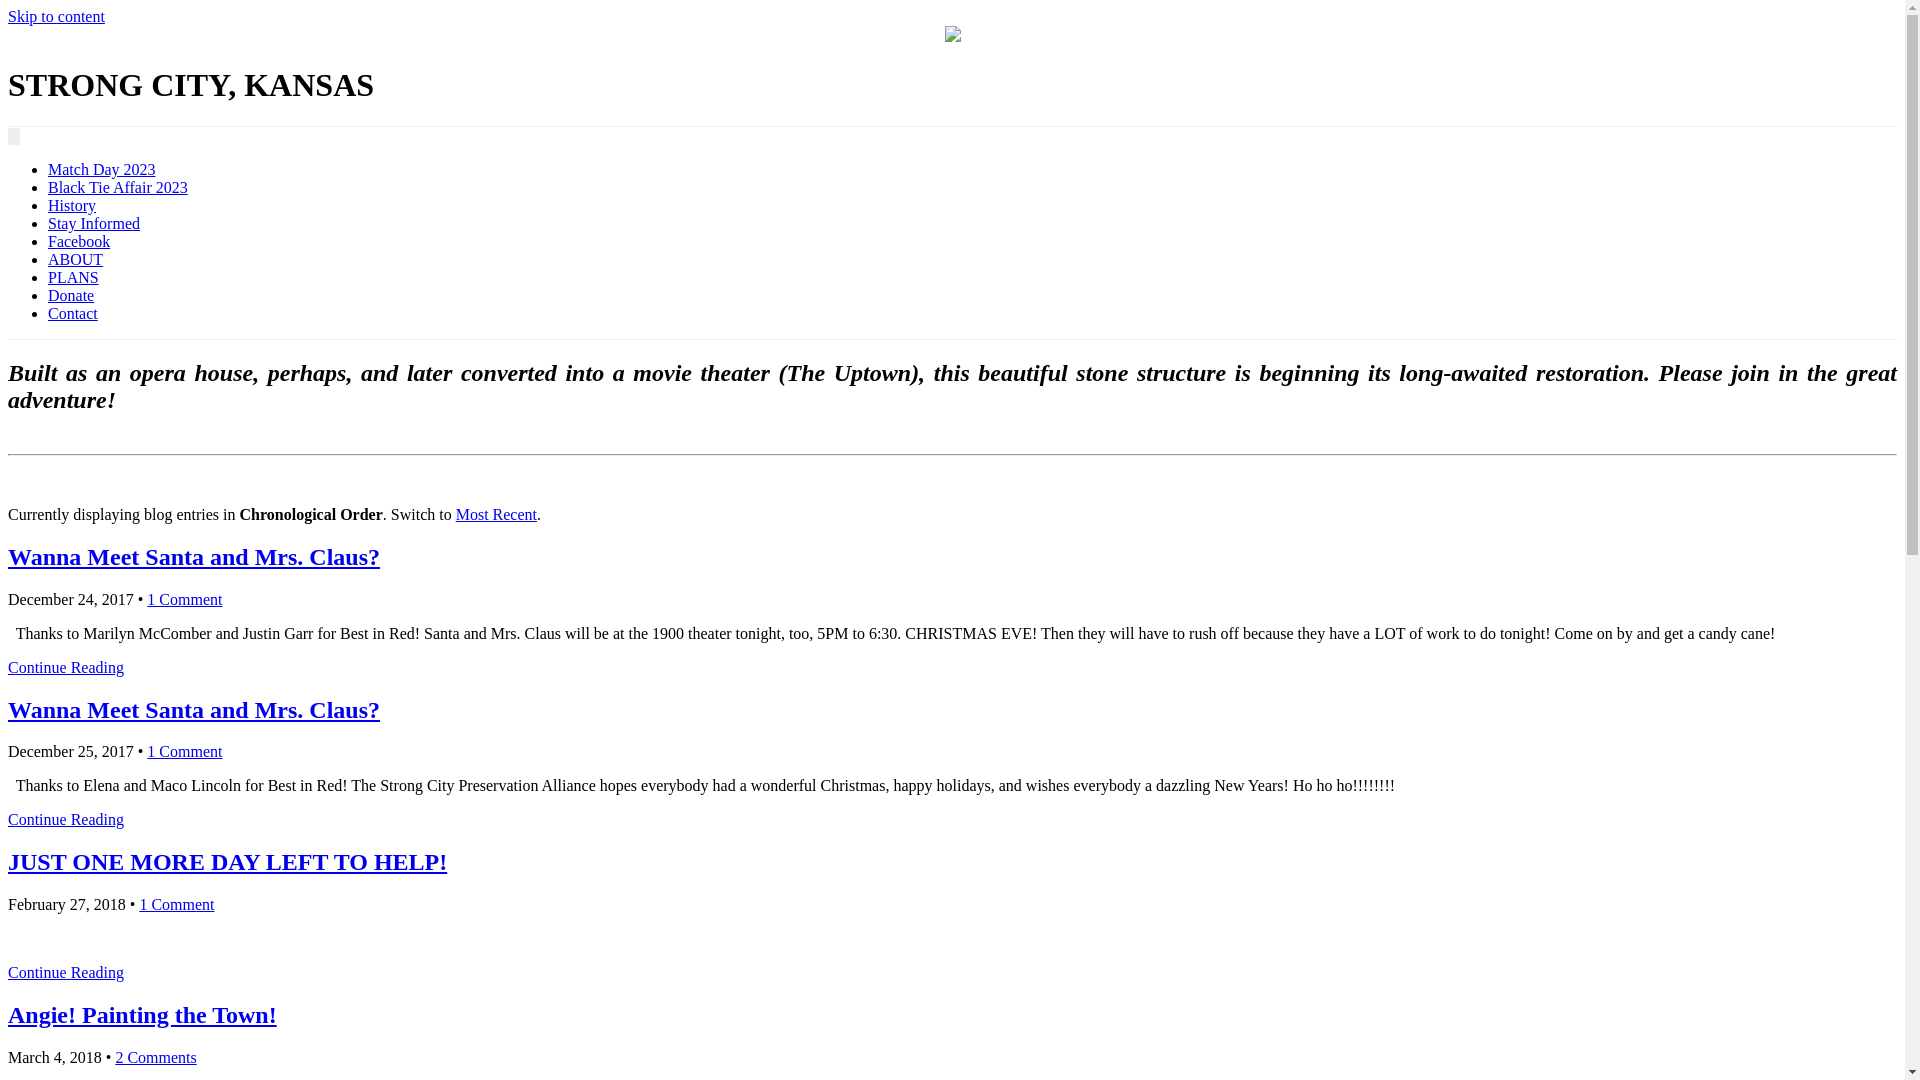 The height and width of the screenshot is (1080, 1920). I want to click on 2 Comments, so click(156, 1058).